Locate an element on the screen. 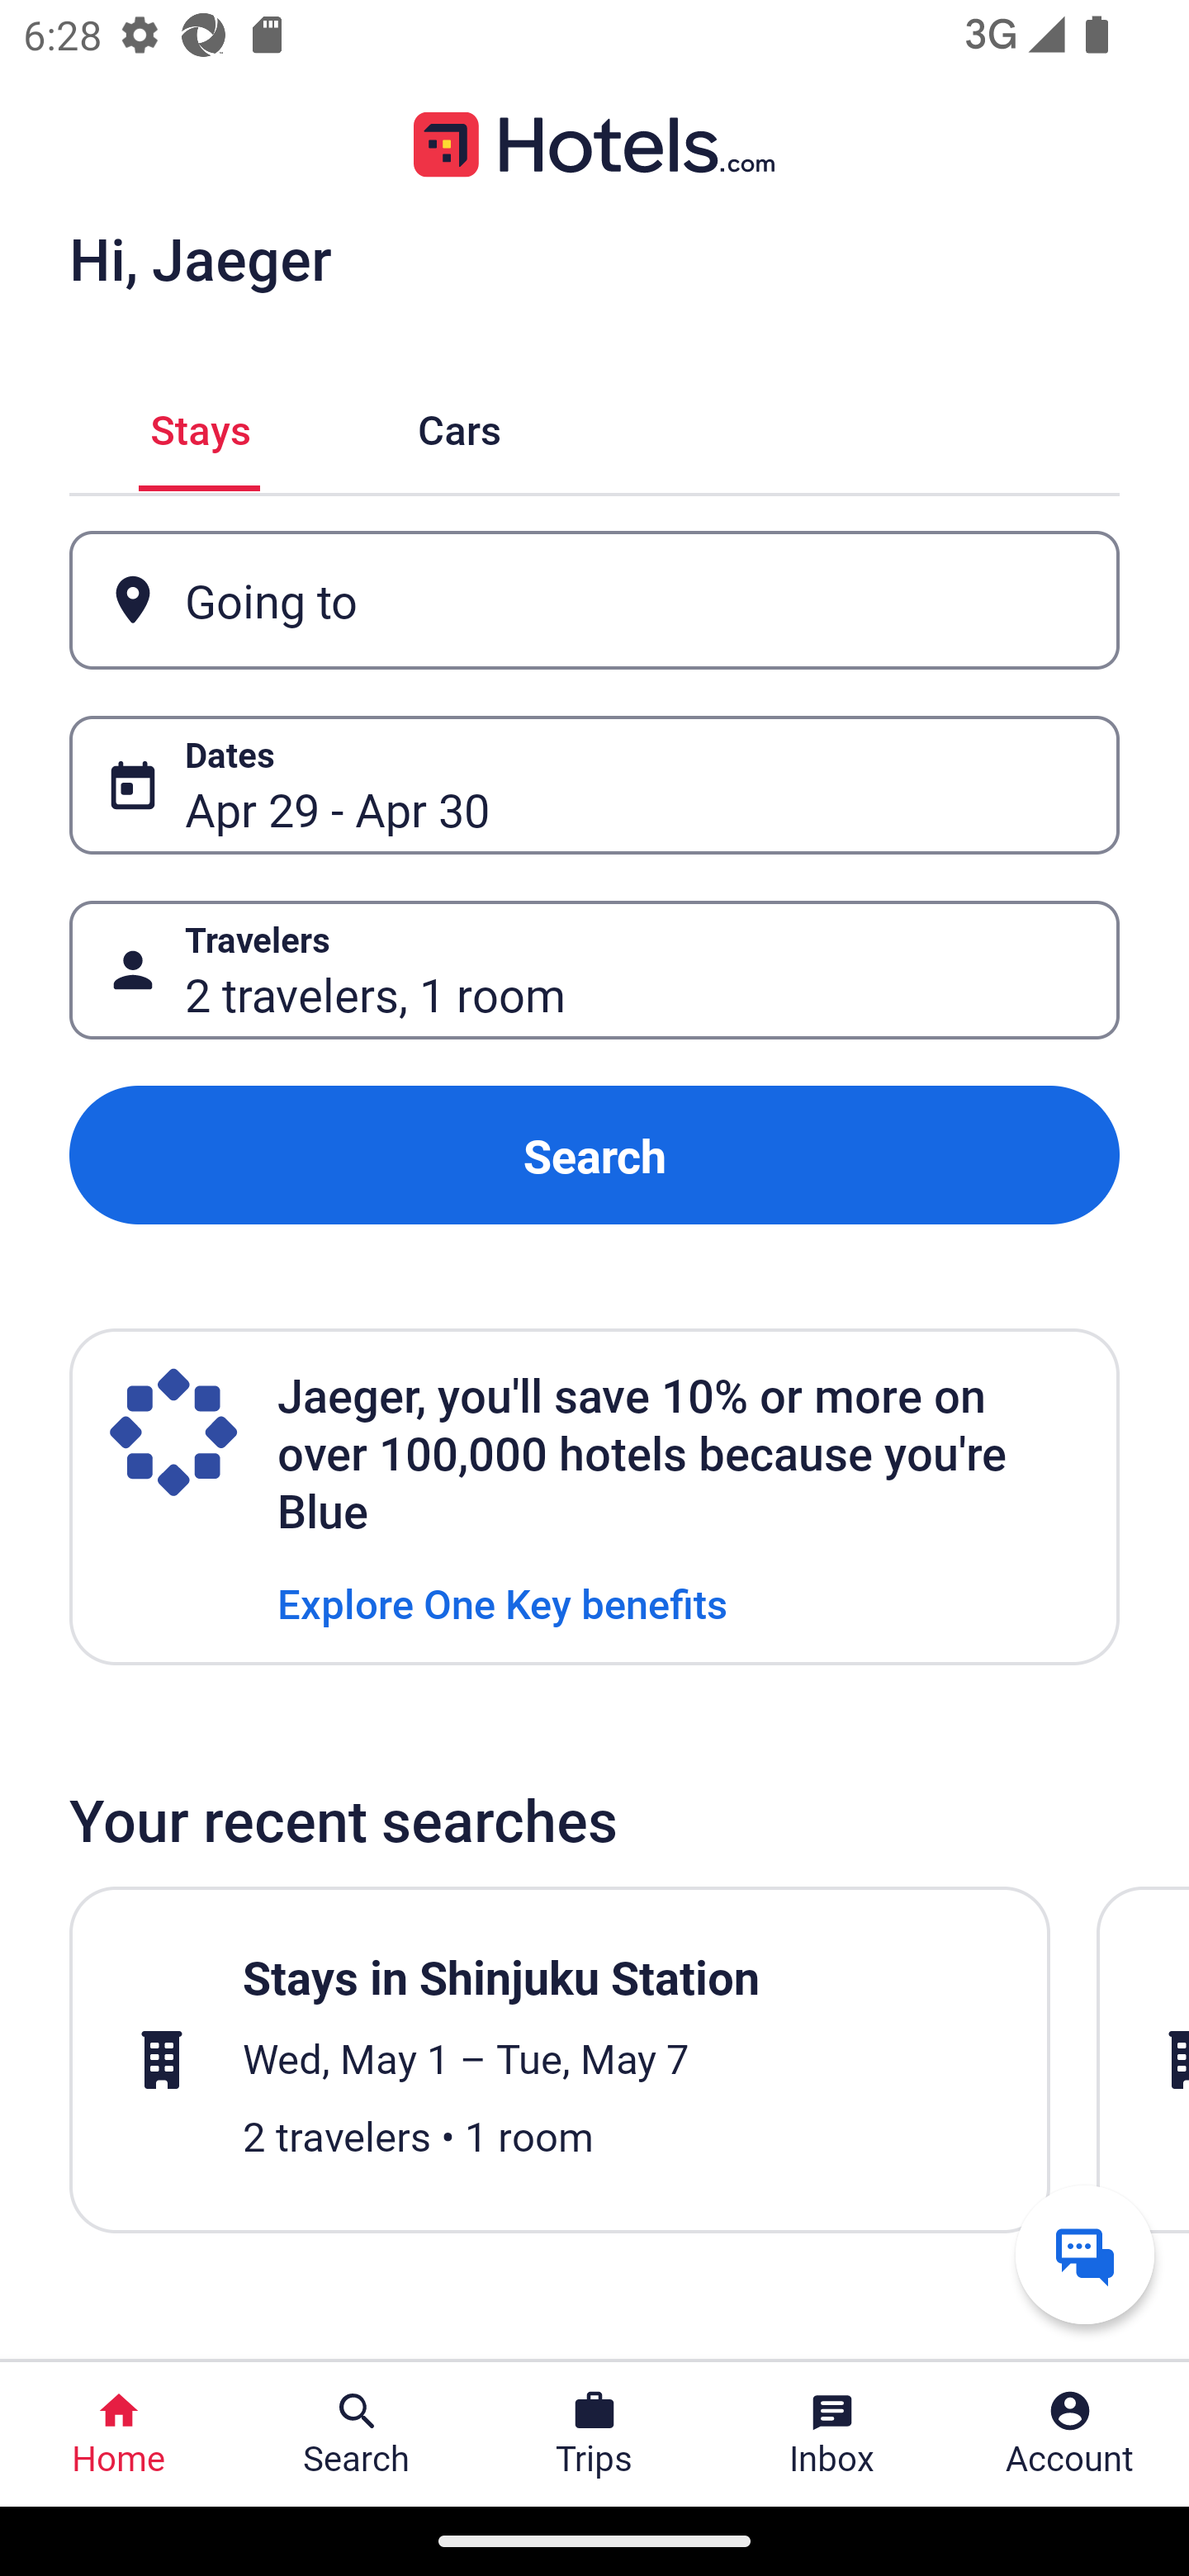  Travelers Button 2 travelers, 1 room is located at coordinates (594, 971).